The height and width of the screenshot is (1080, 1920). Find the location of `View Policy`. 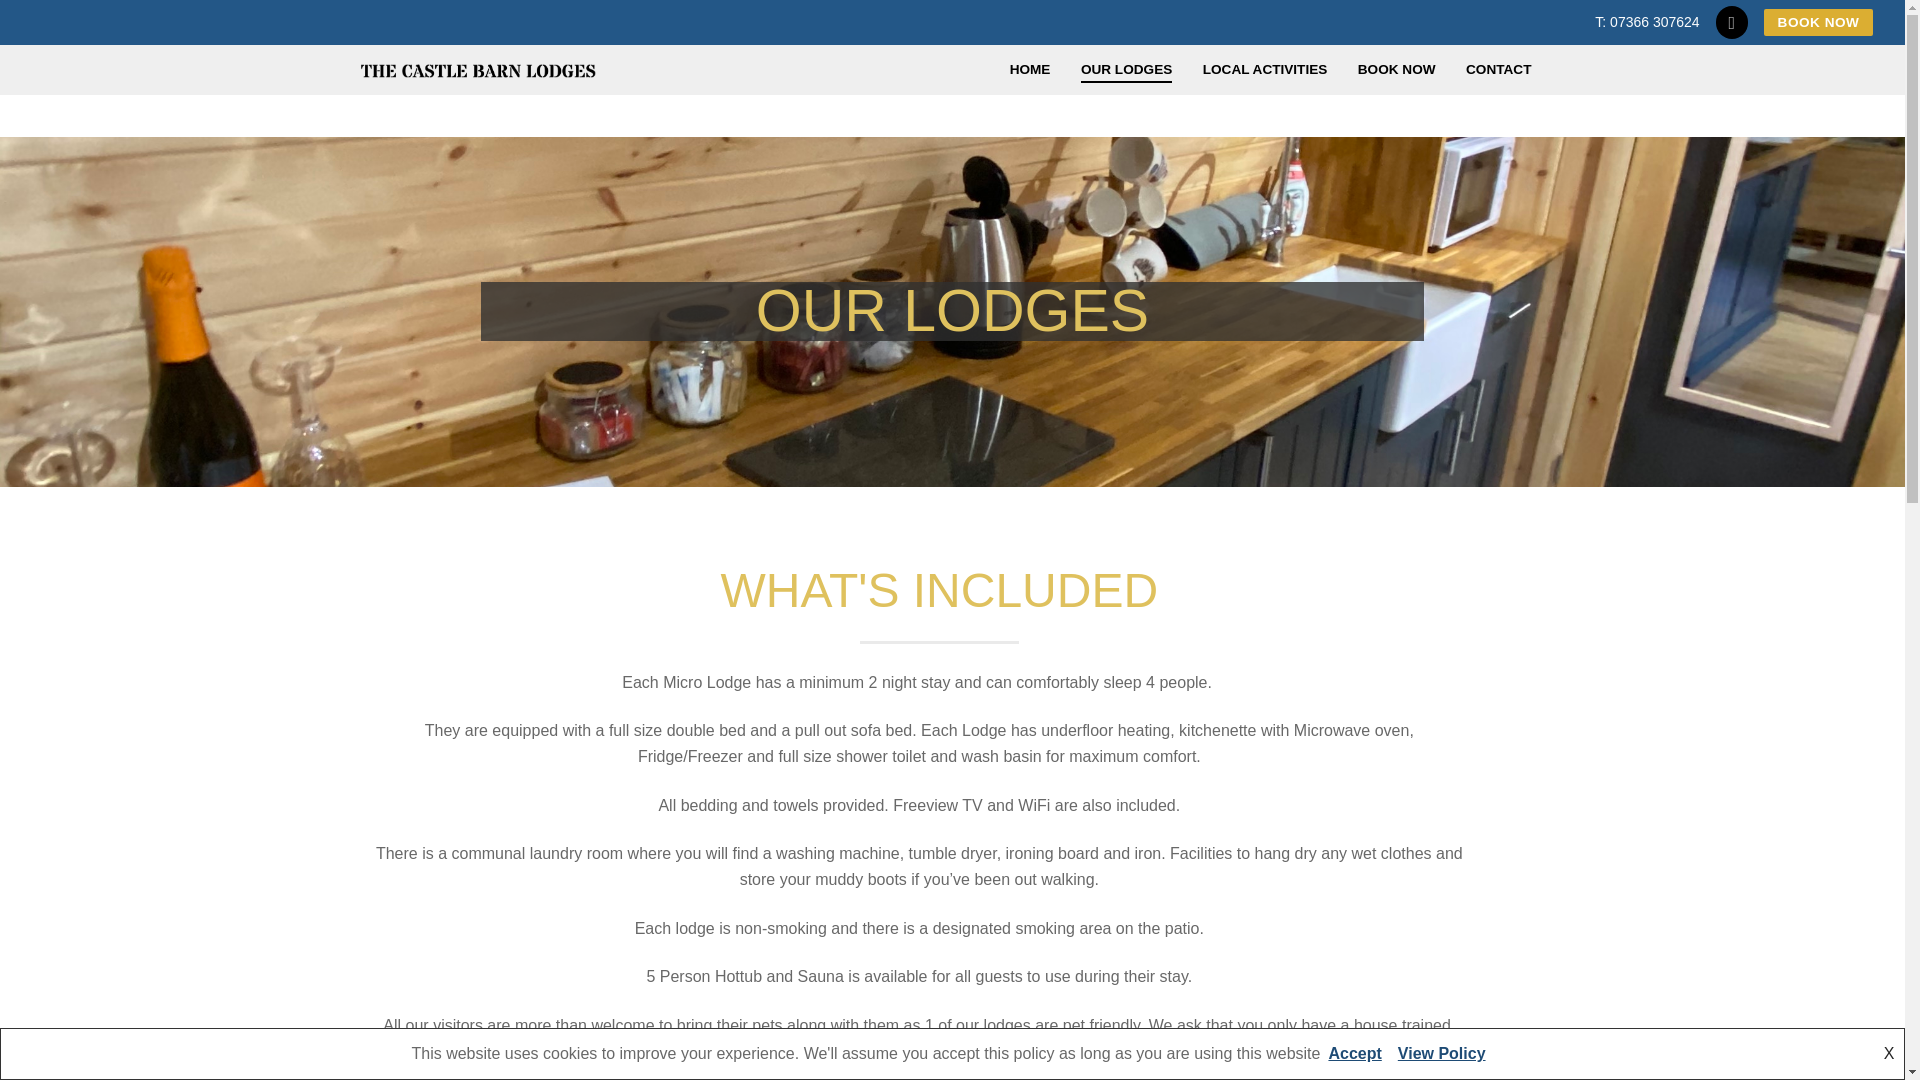

View Policy is located at coordinates (1442, 1053).